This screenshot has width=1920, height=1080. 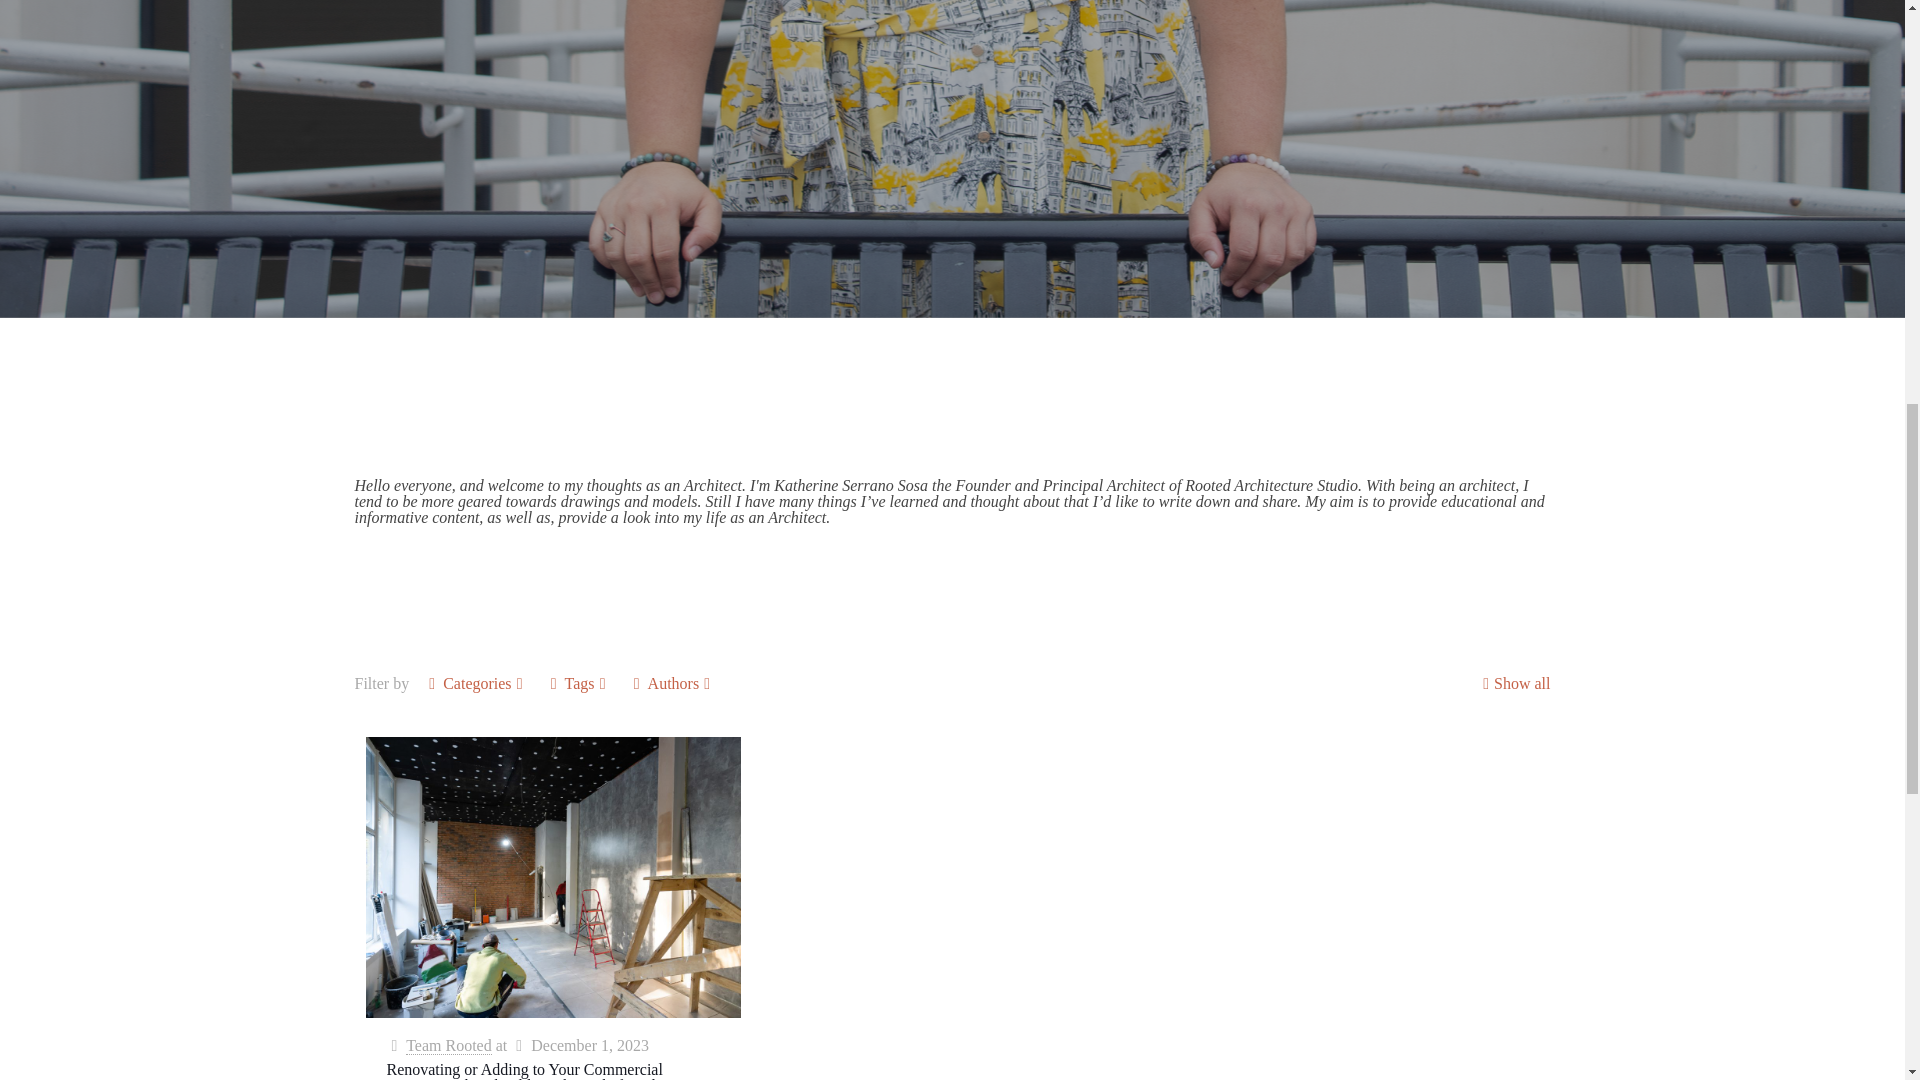 I want to click on Authors, so click(x=674, y=684).